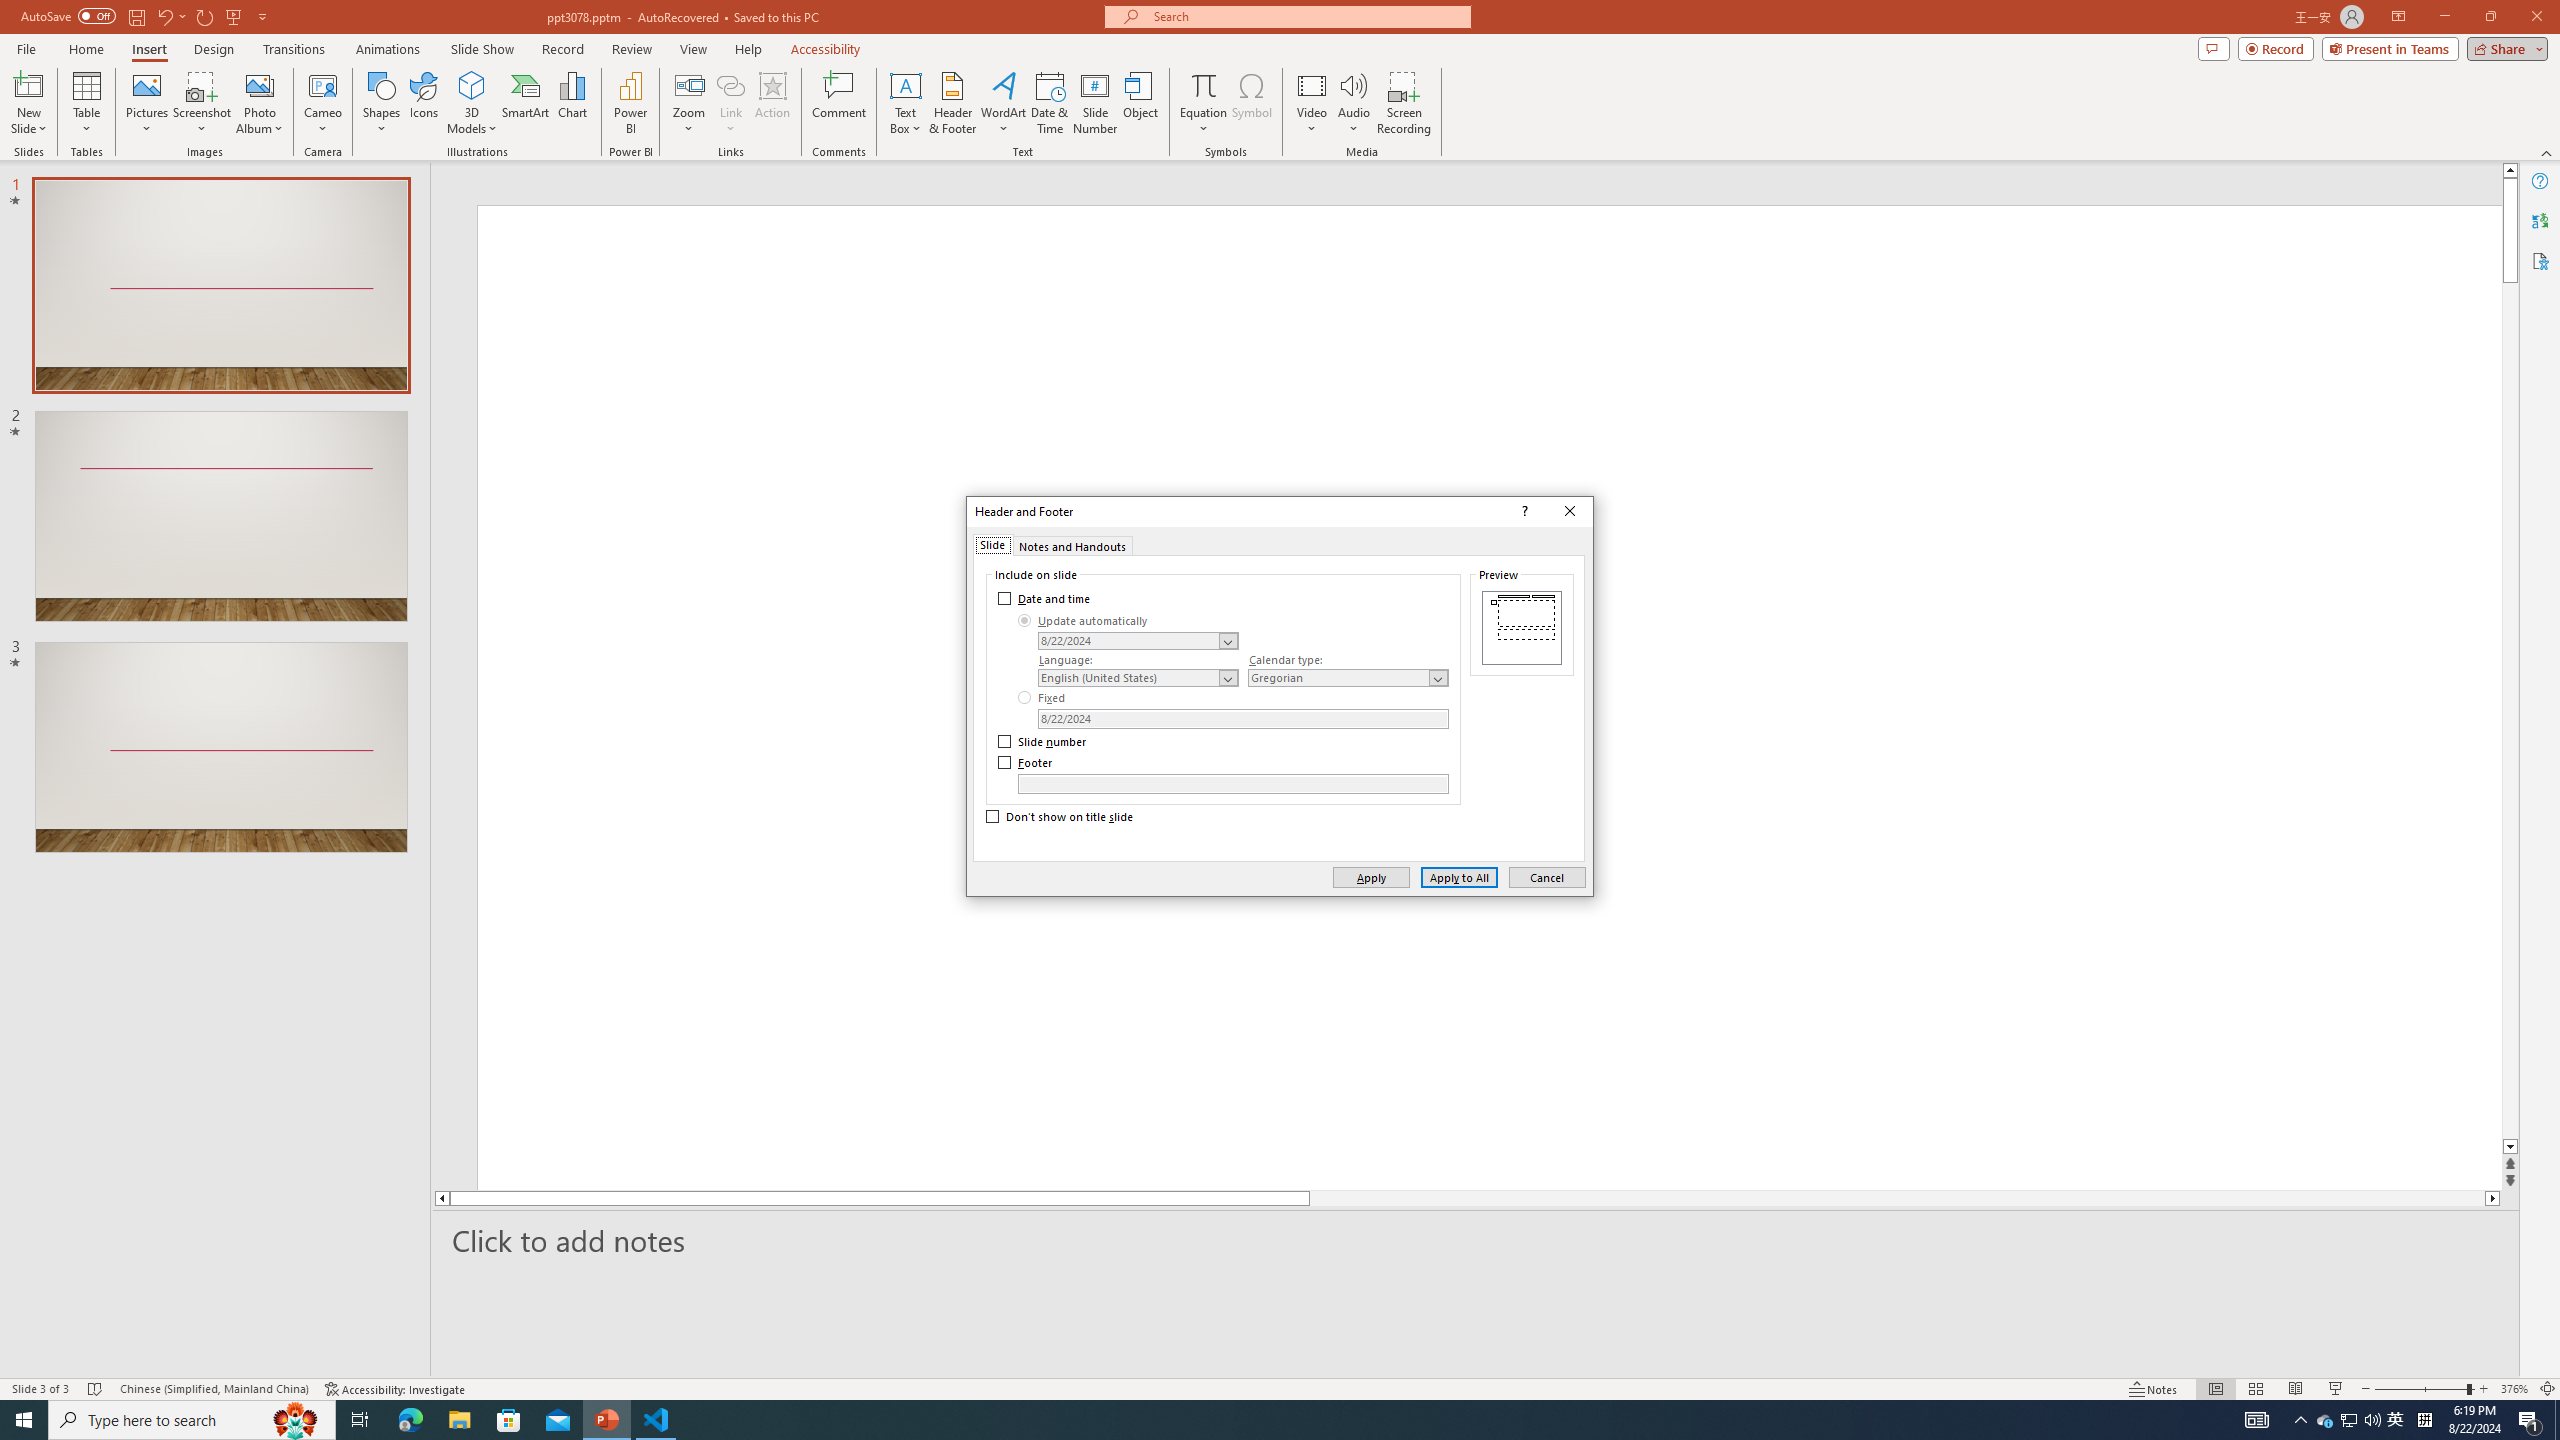 This screenshot has width=2560, height=1440. I want to click on Slide number, so click(1043, 742).